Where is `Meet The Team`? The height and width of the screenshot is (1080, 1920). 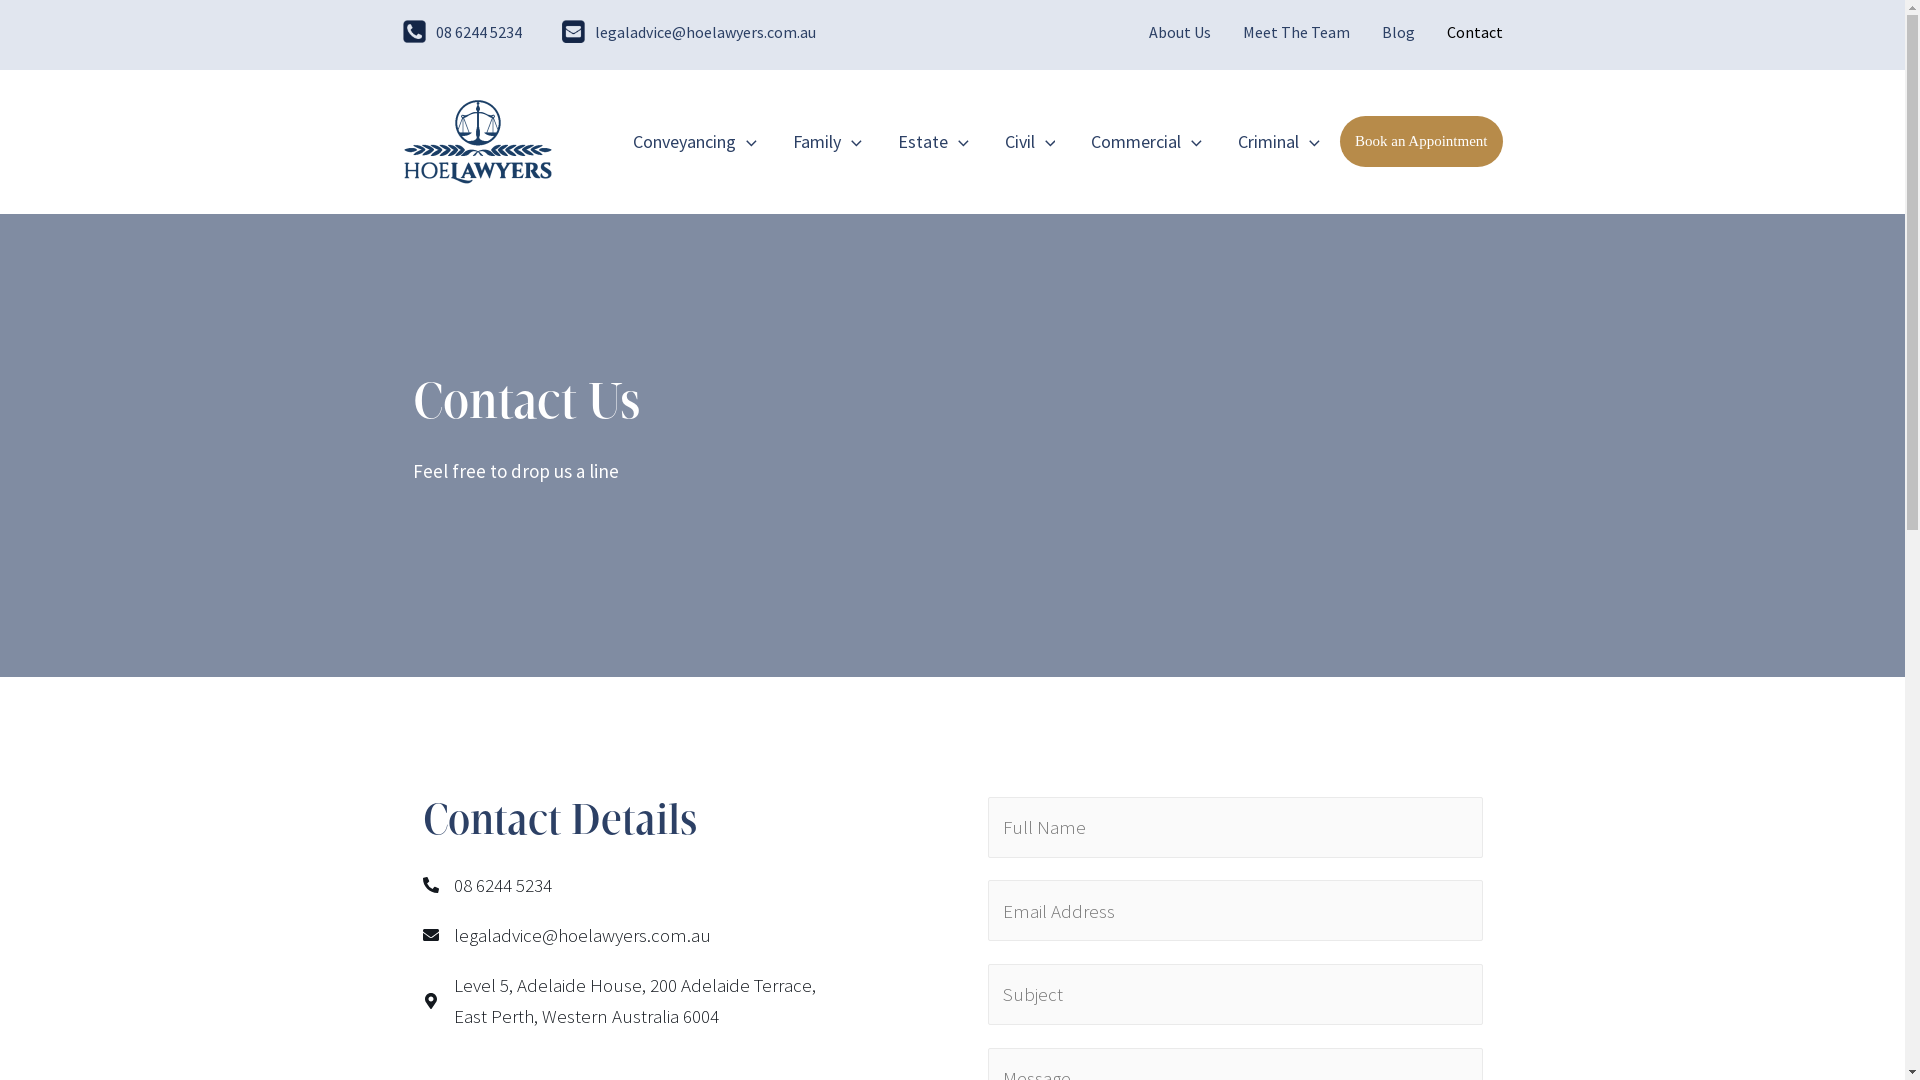 Meet The Team is located at coordinates (1296, 32).